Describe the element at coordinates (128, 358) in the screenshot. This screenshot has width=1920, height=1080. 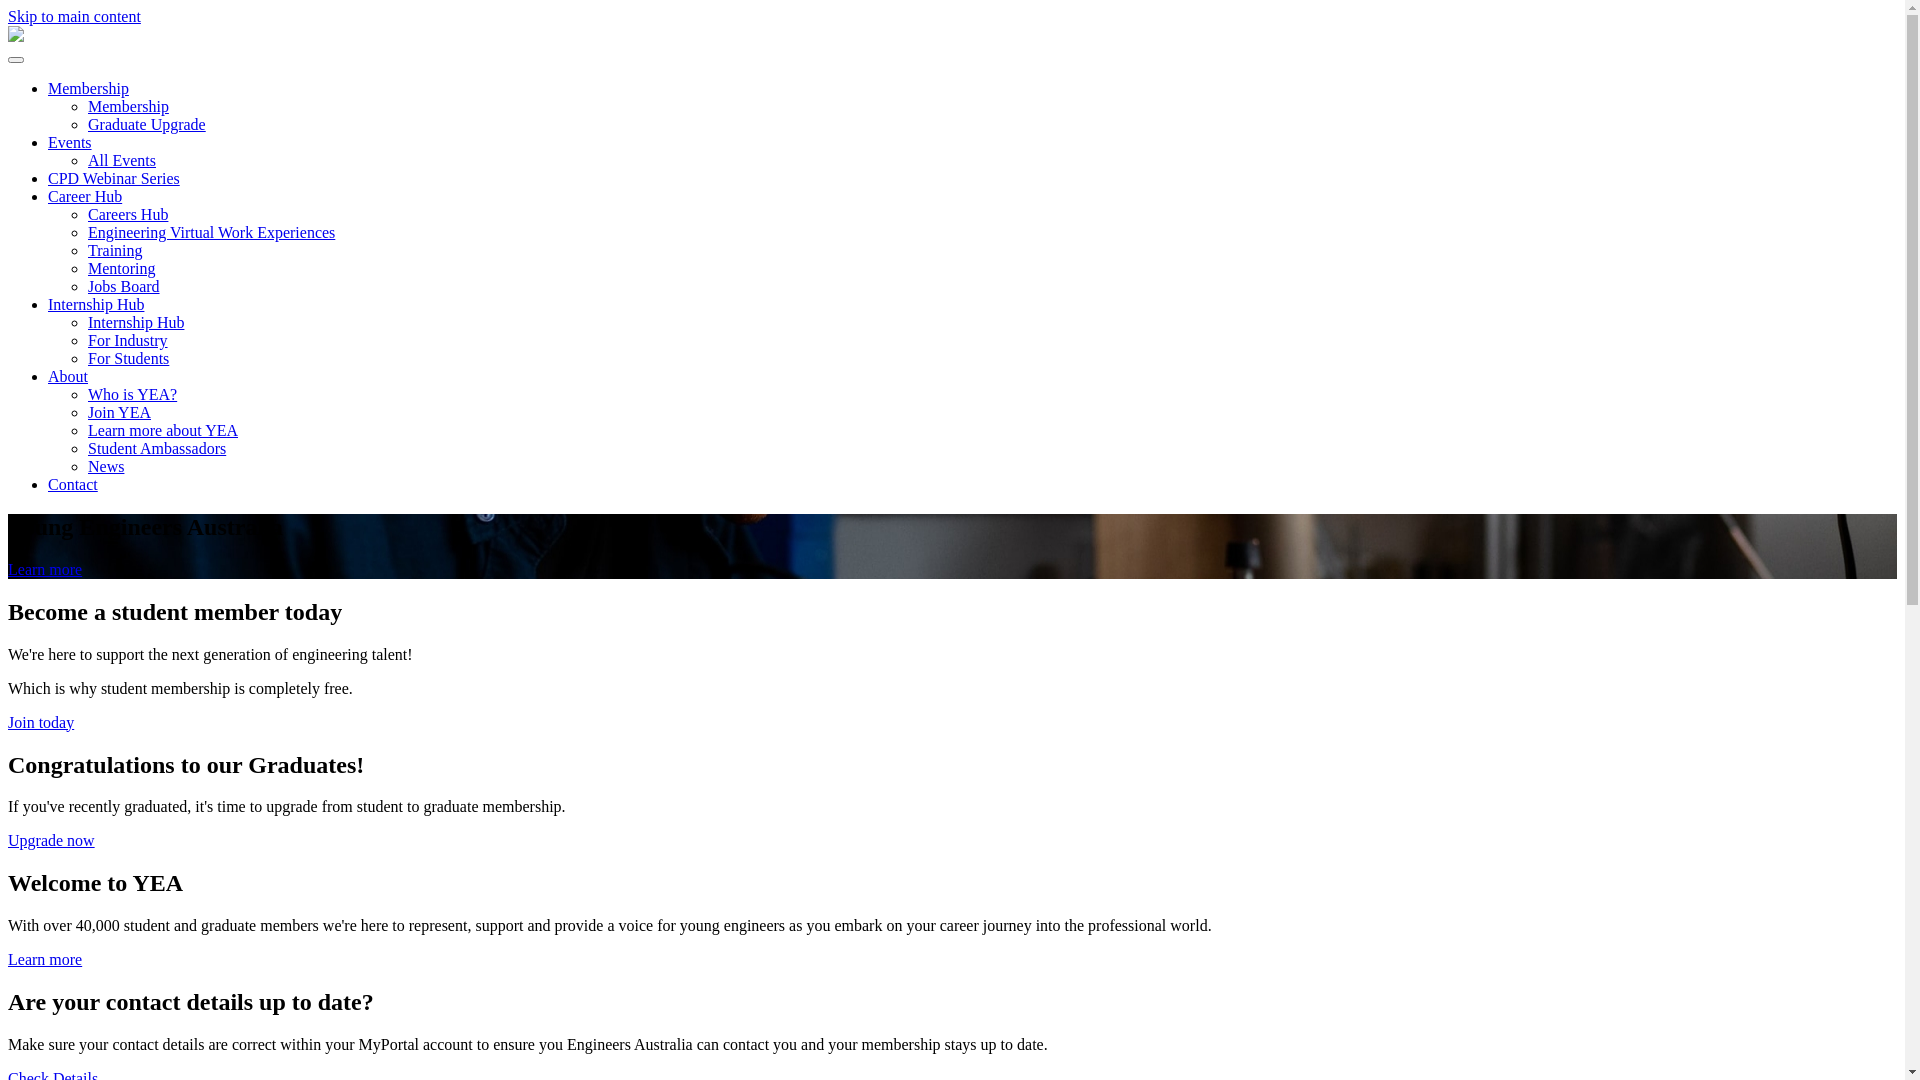
I see `For Students` at that location.